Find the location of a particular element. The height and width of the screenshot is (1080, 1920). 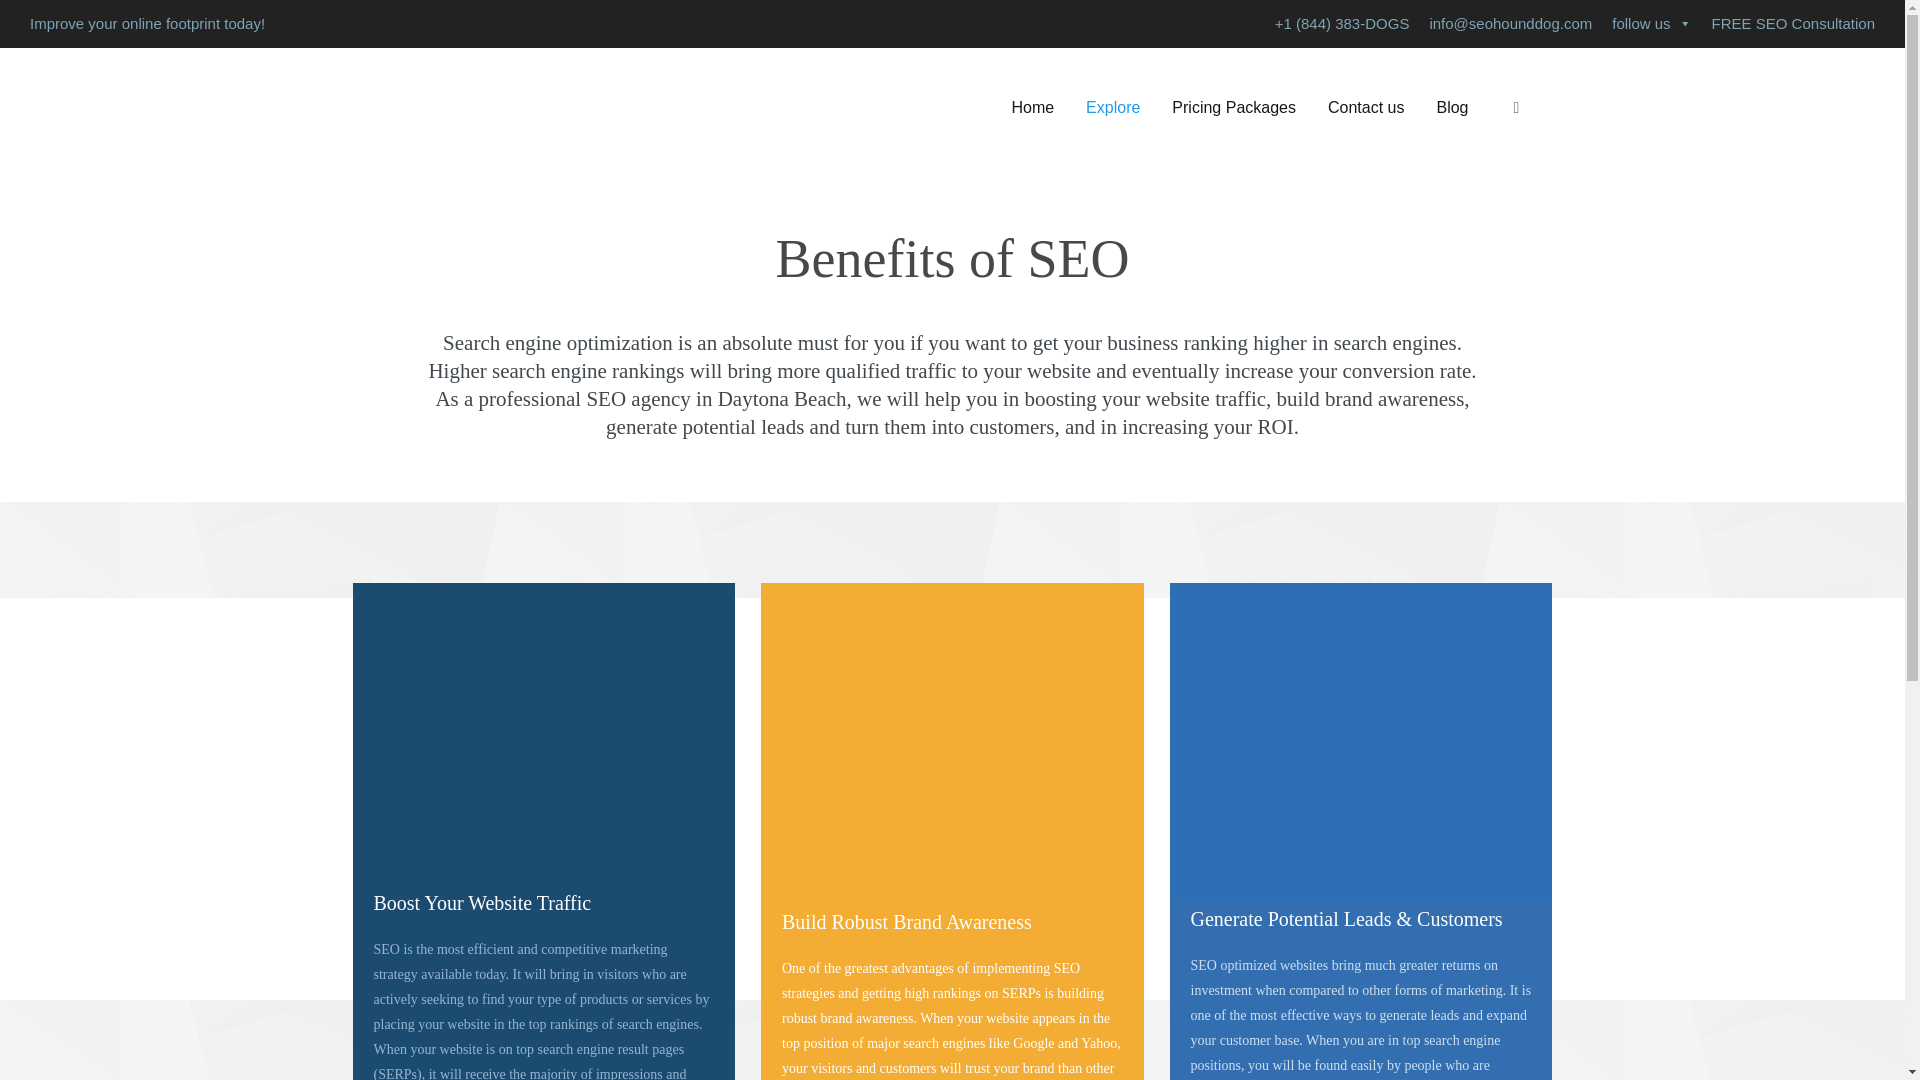

Pricing Packages is located at coordinates (1233, 108).